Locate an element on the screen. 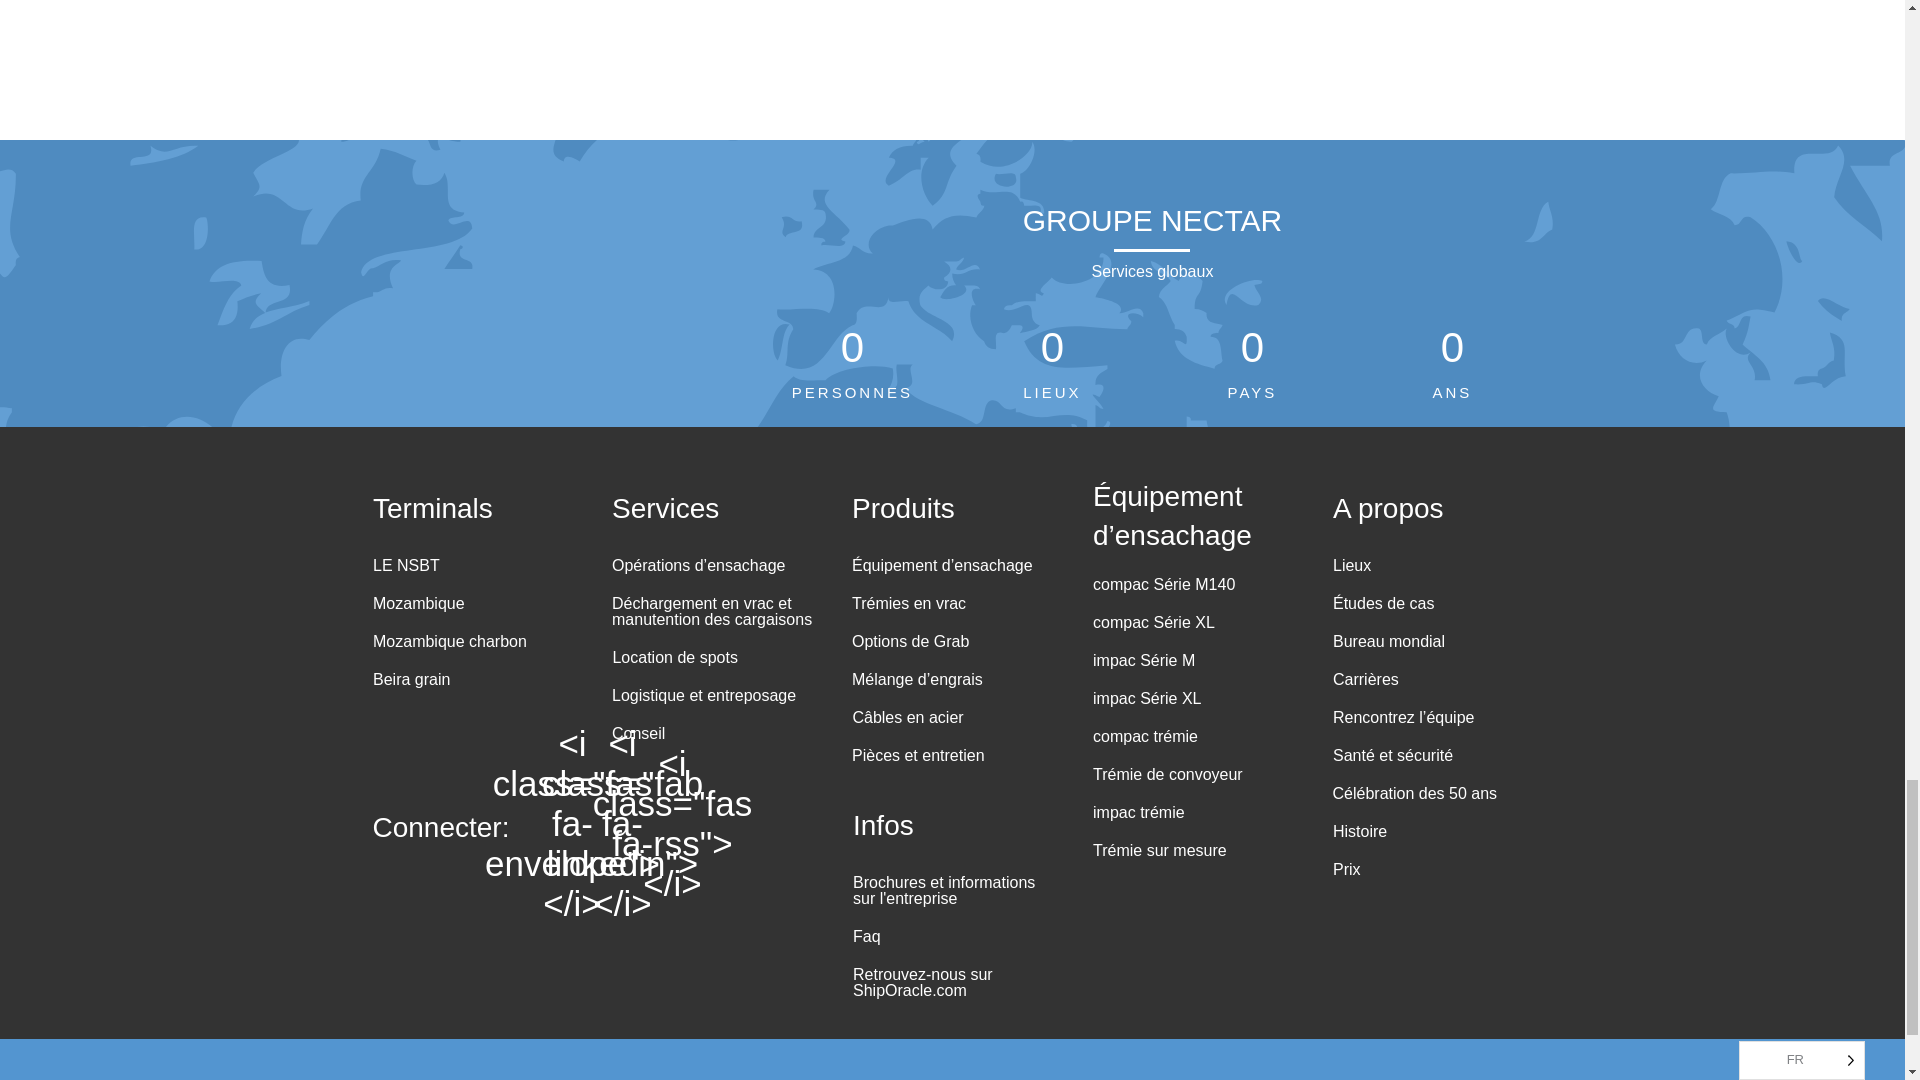 The height and width of the screenshot is (1080, 1920). Location de spots is located at coordinates (670, 662).